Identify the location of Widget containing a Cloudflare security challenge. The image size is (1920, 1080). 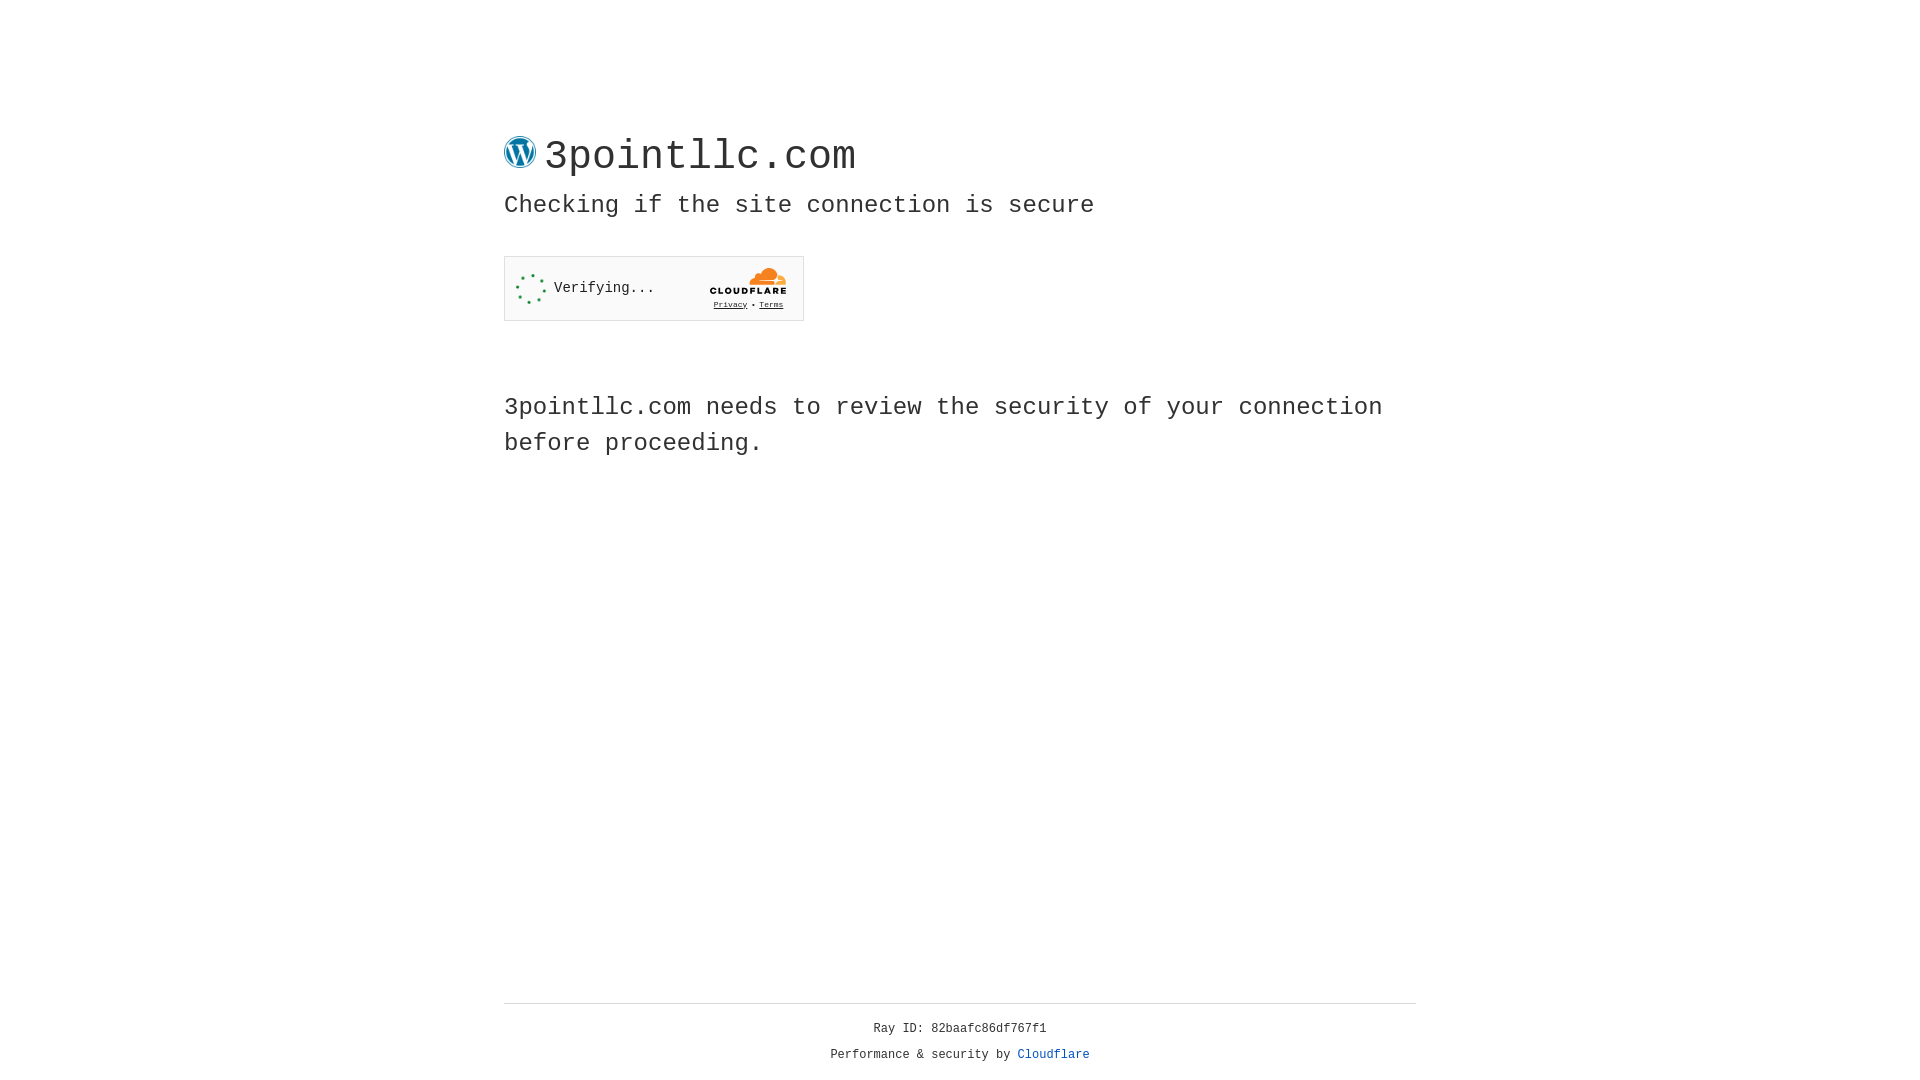
(654, 288).